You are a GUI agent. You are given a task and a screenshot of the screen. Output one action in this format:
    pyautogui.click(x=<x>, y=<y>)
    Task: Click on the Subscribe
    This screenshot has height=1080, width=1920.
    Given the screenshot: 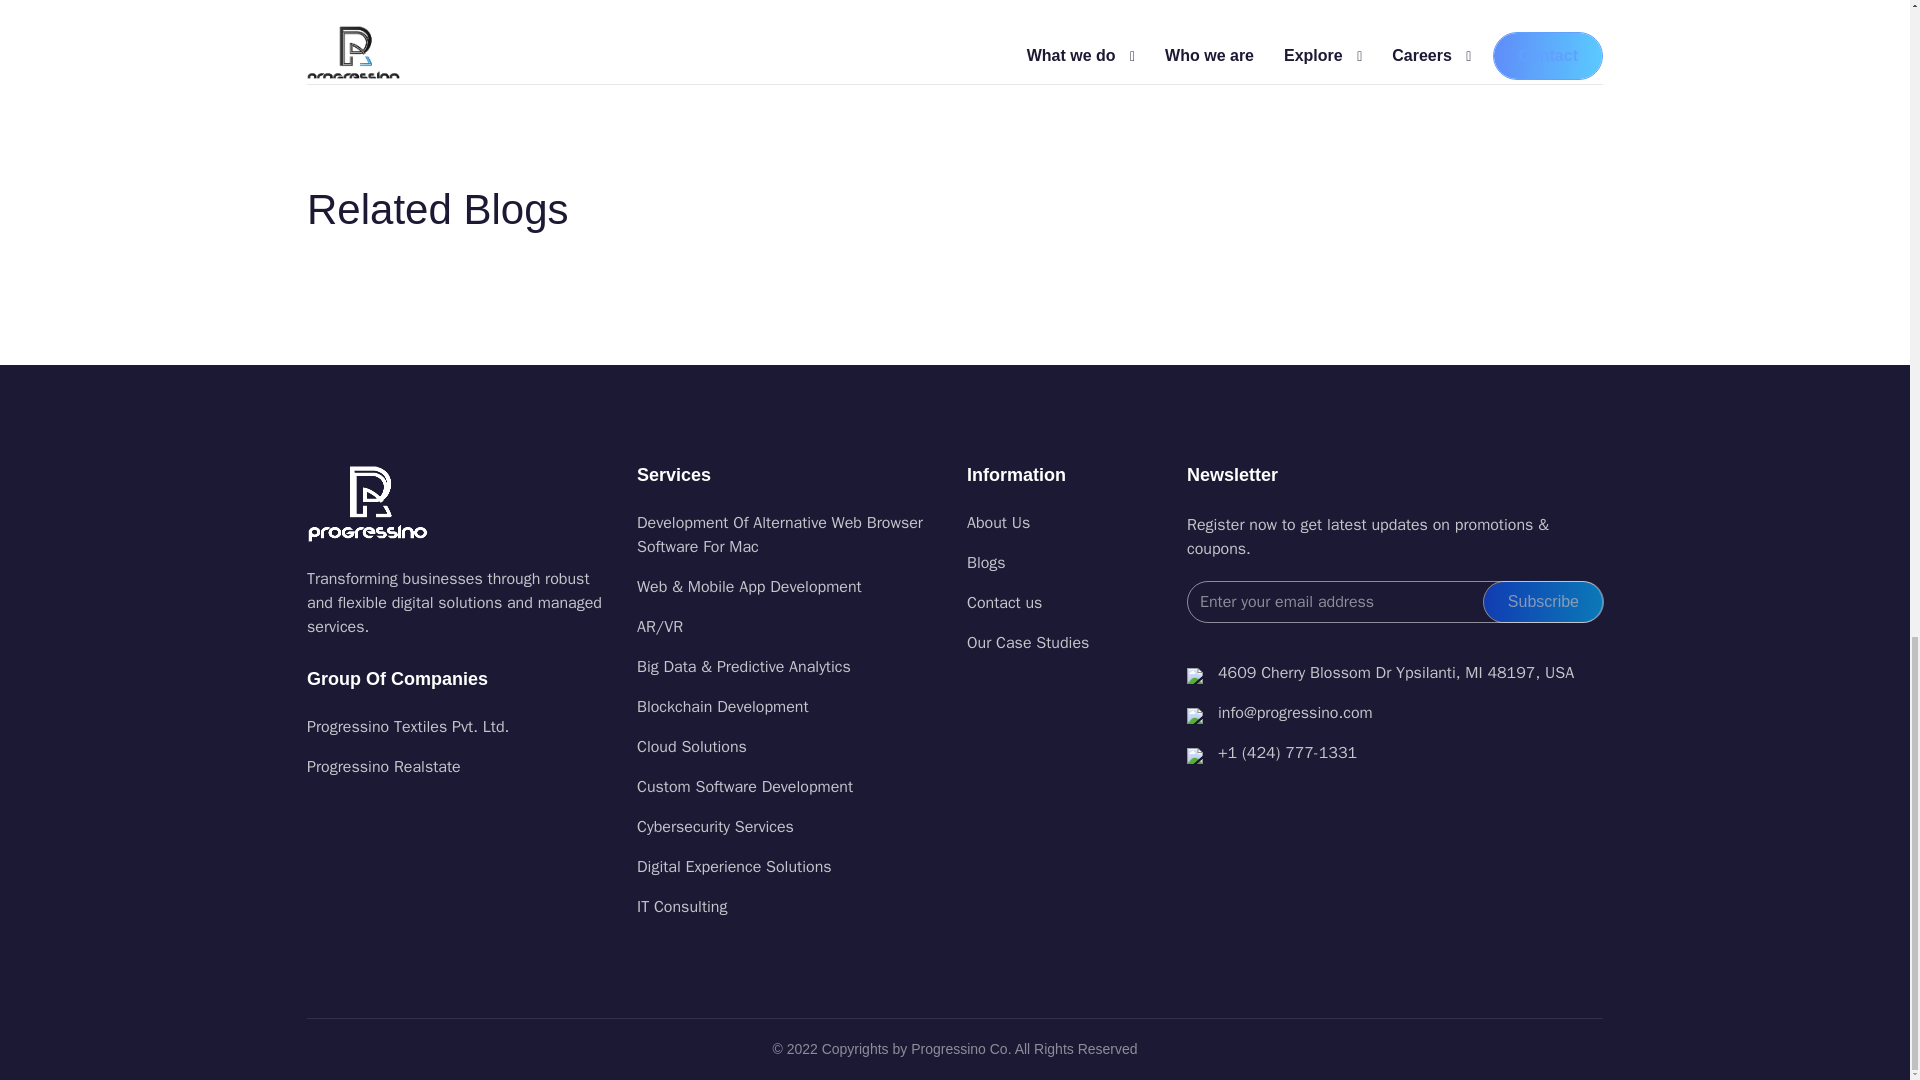 What is the action you would take?
    pyautogui.click(x=1542, y=602)
    